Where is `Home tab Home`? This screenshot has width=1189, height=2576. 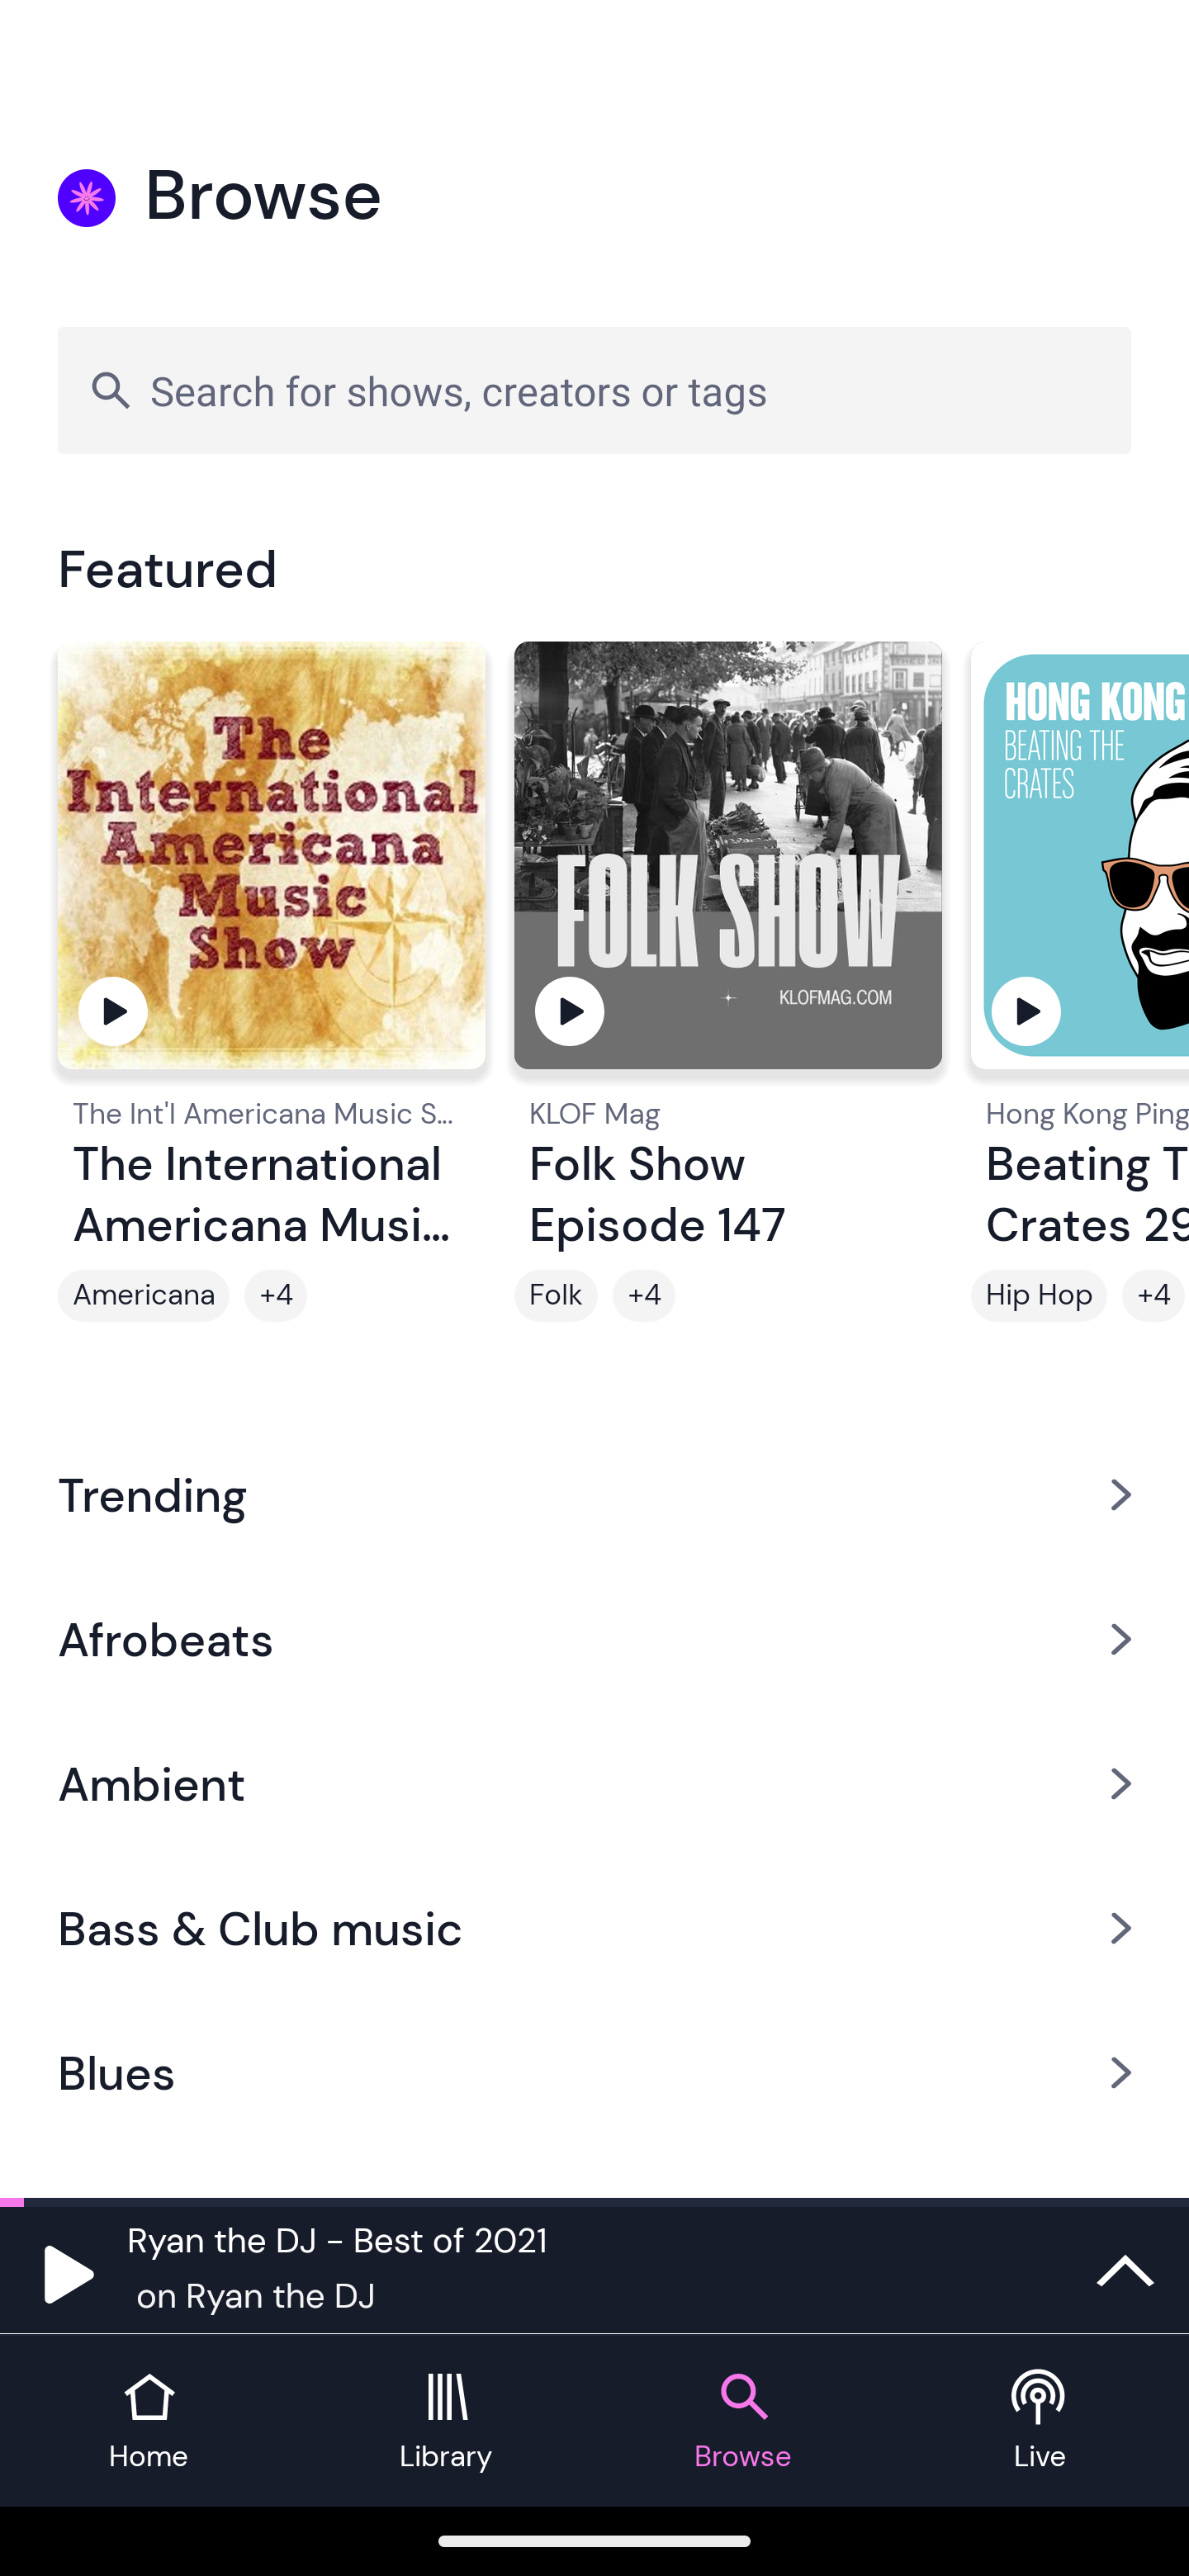
Home tab Home is located at coordinates (149, 2421).